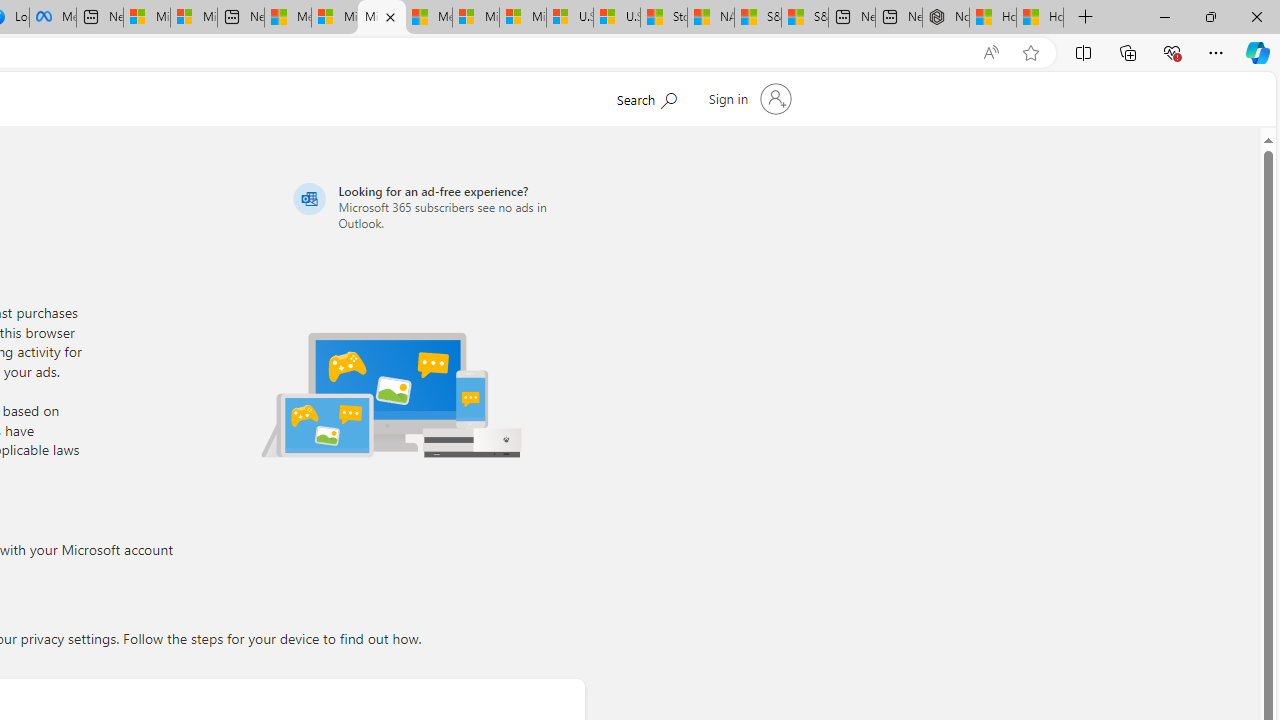 The width and height of the screenshot is (1280, 720). Describe the element at coordinates (1210, 16) in the screenshot. I see `Restore` at that location.